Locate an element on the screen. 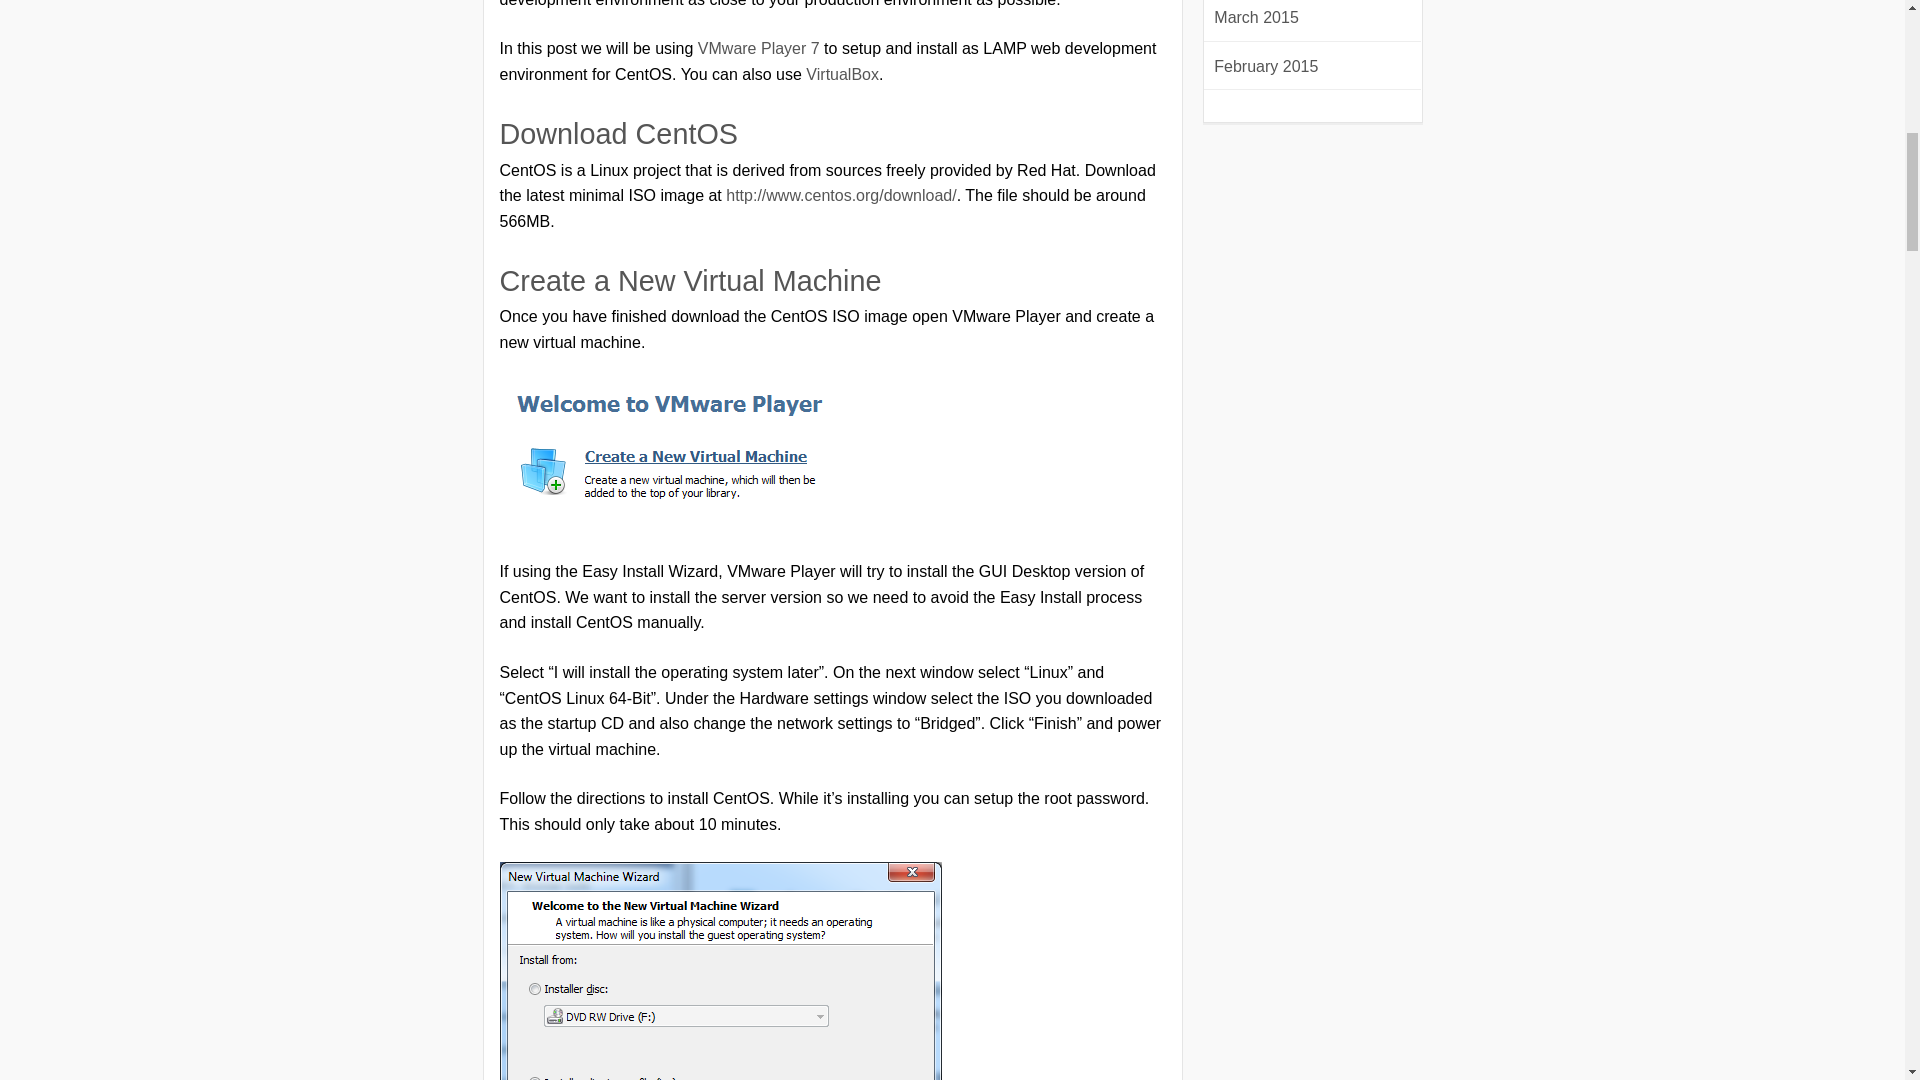 The image size is (1920, 1080). VMware Player 7 is located at coordinates (758, 48).